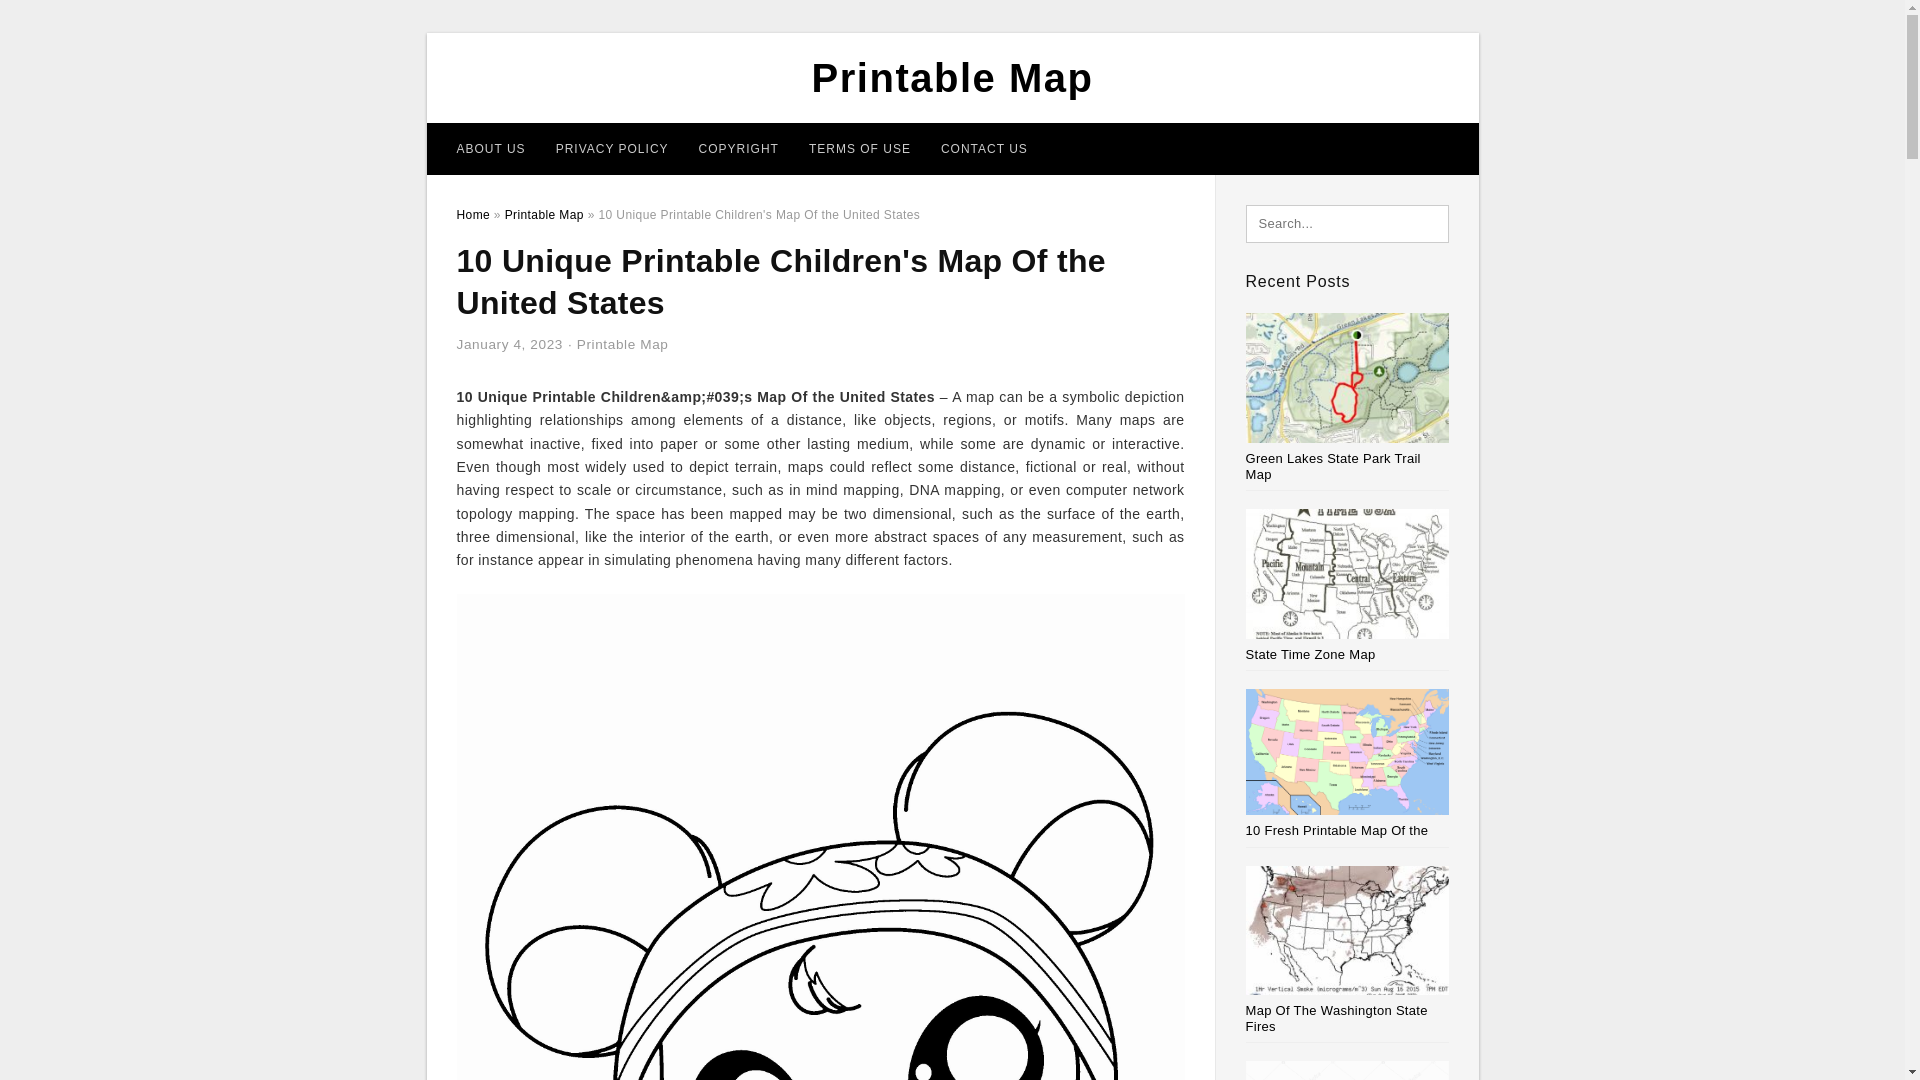 Image resolution: width=1920 pixels, height=1080 pixels. What do you see at coordinates (953, 78) in the screenshot?
I see `Printable Map` at bounding box center [953, 78].